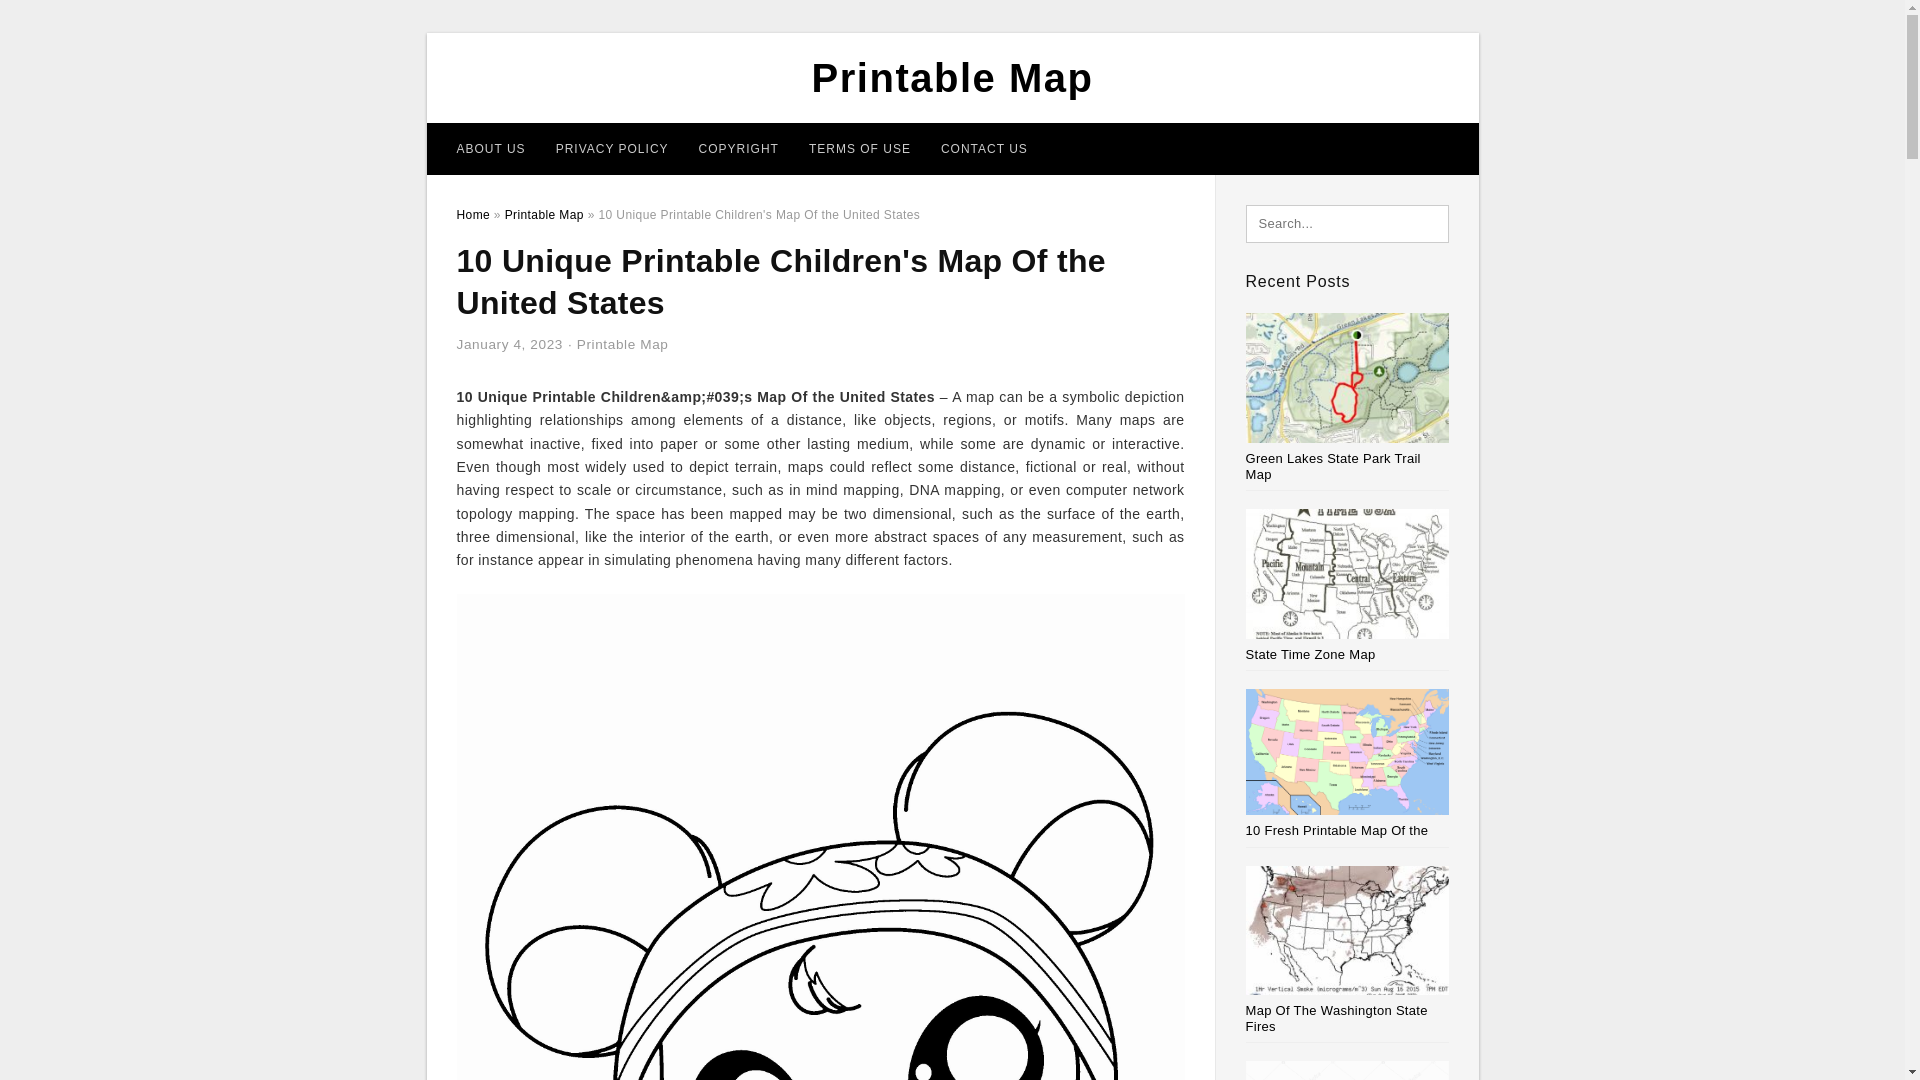 Image resolution: width=1920 pixels, height=1080 pixels. What do you see at coordinates (953, 78) in the screenshot?
I see `Printable Map` at bounding box center [953, 78].